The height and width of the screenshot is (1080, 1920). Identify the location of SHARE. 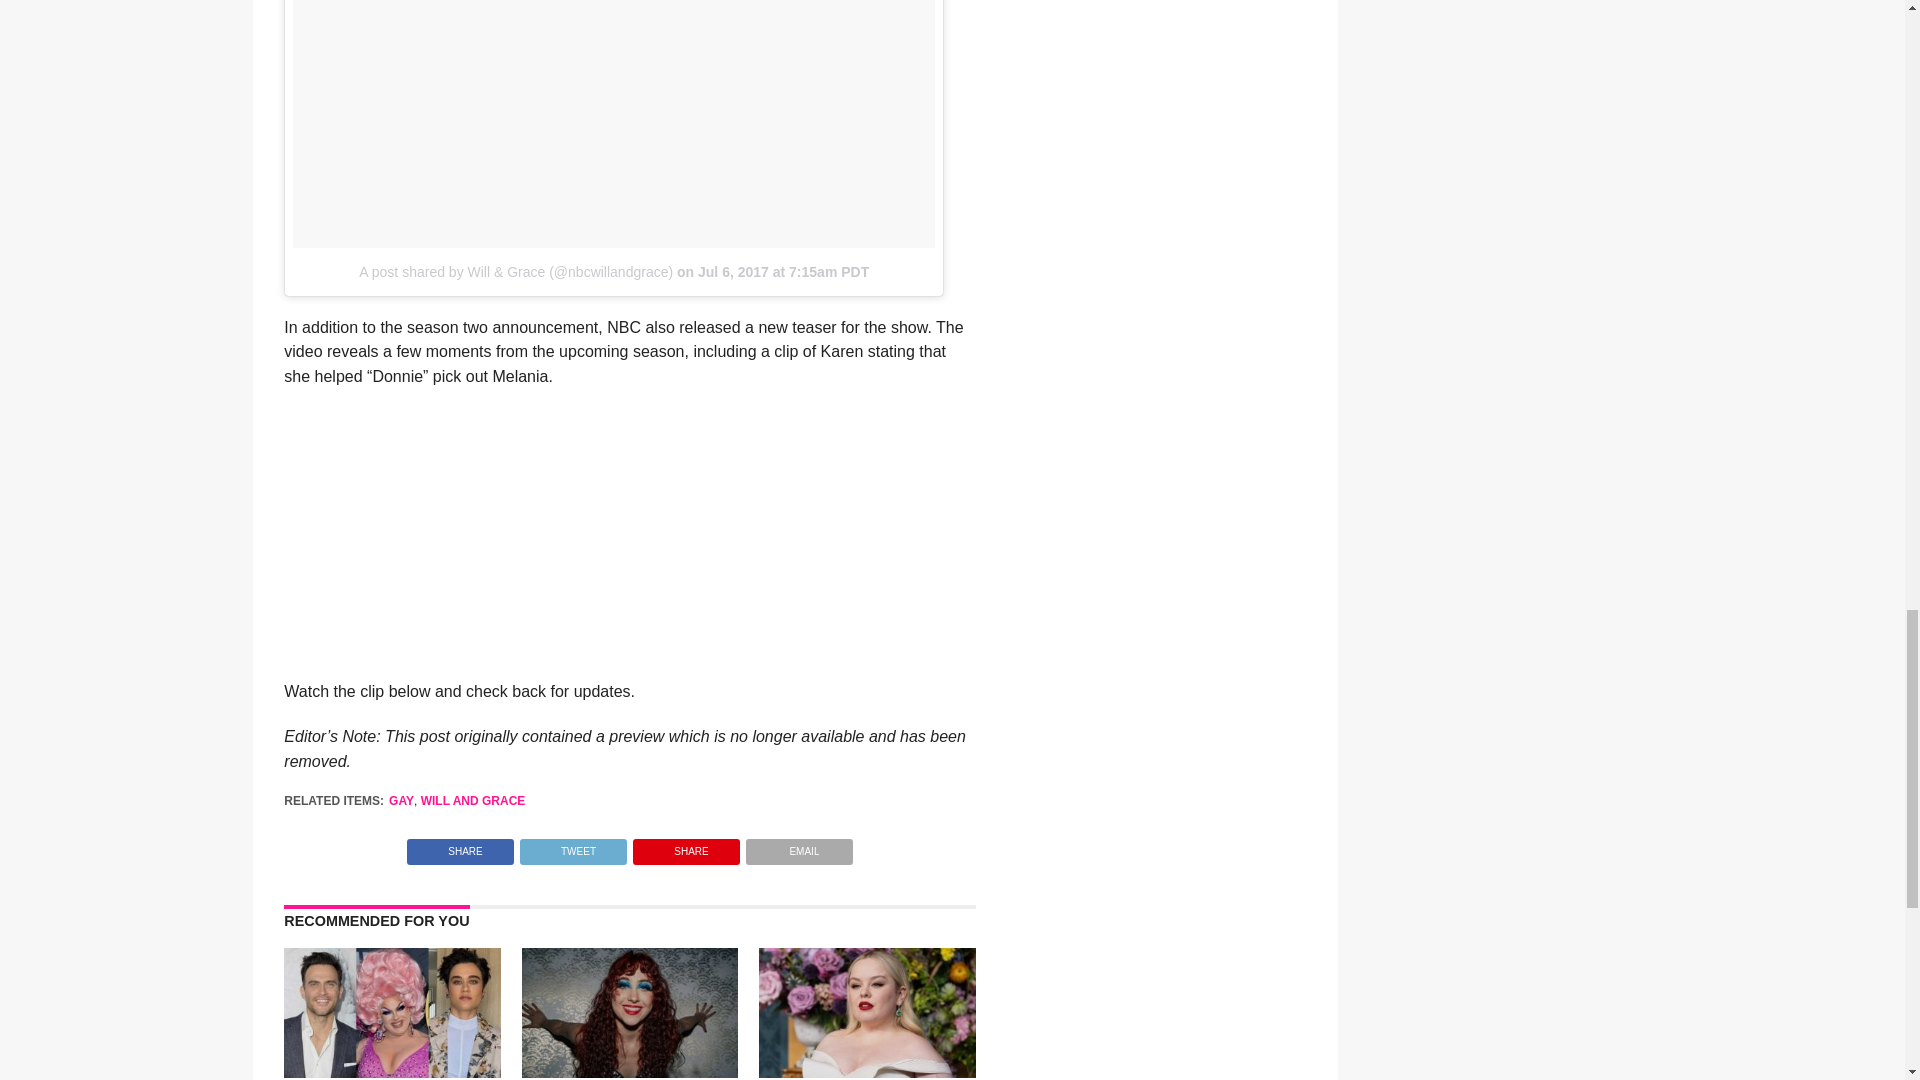
(460, 846).